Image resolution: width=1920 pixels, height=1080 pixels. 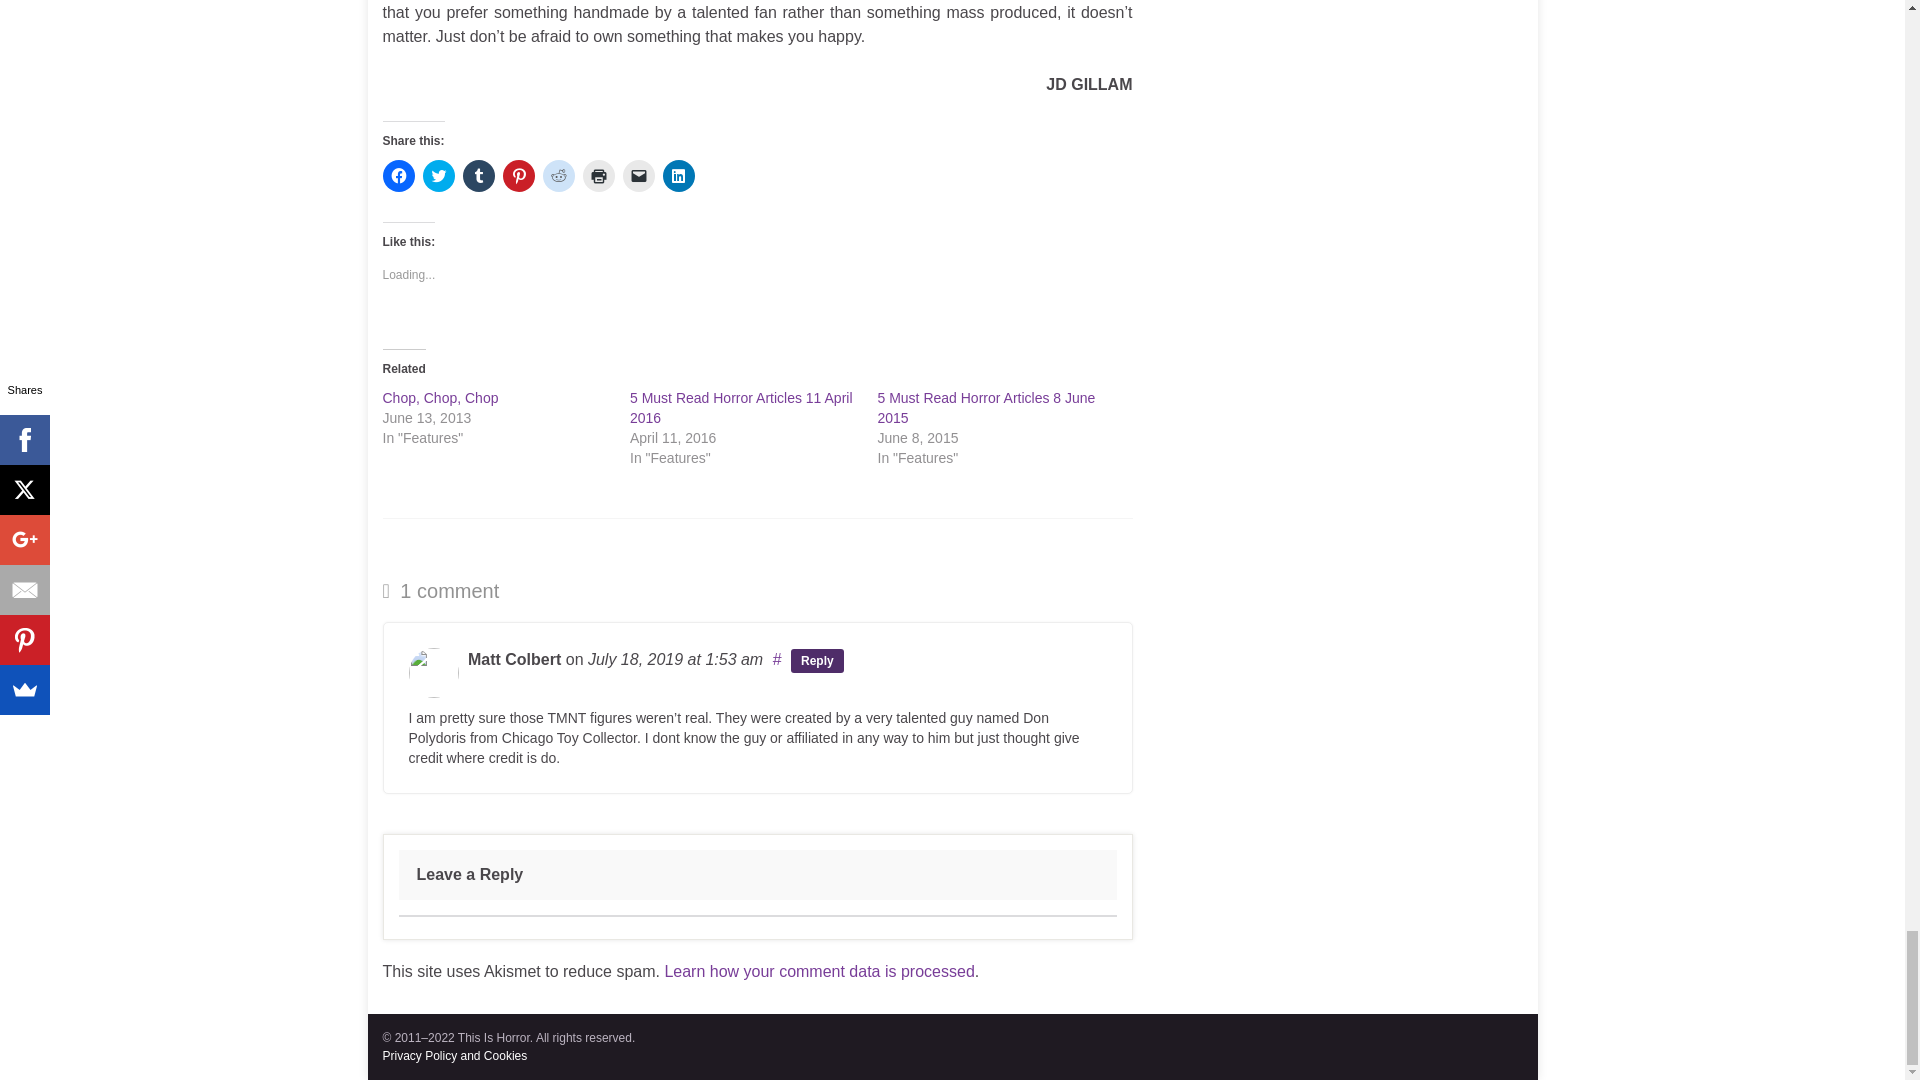 What do you see at coordinates (740, 407) in the screenshot?
I see `5 Must Read Horror Articles 11 April 2016` at bounding box center [740, 407].